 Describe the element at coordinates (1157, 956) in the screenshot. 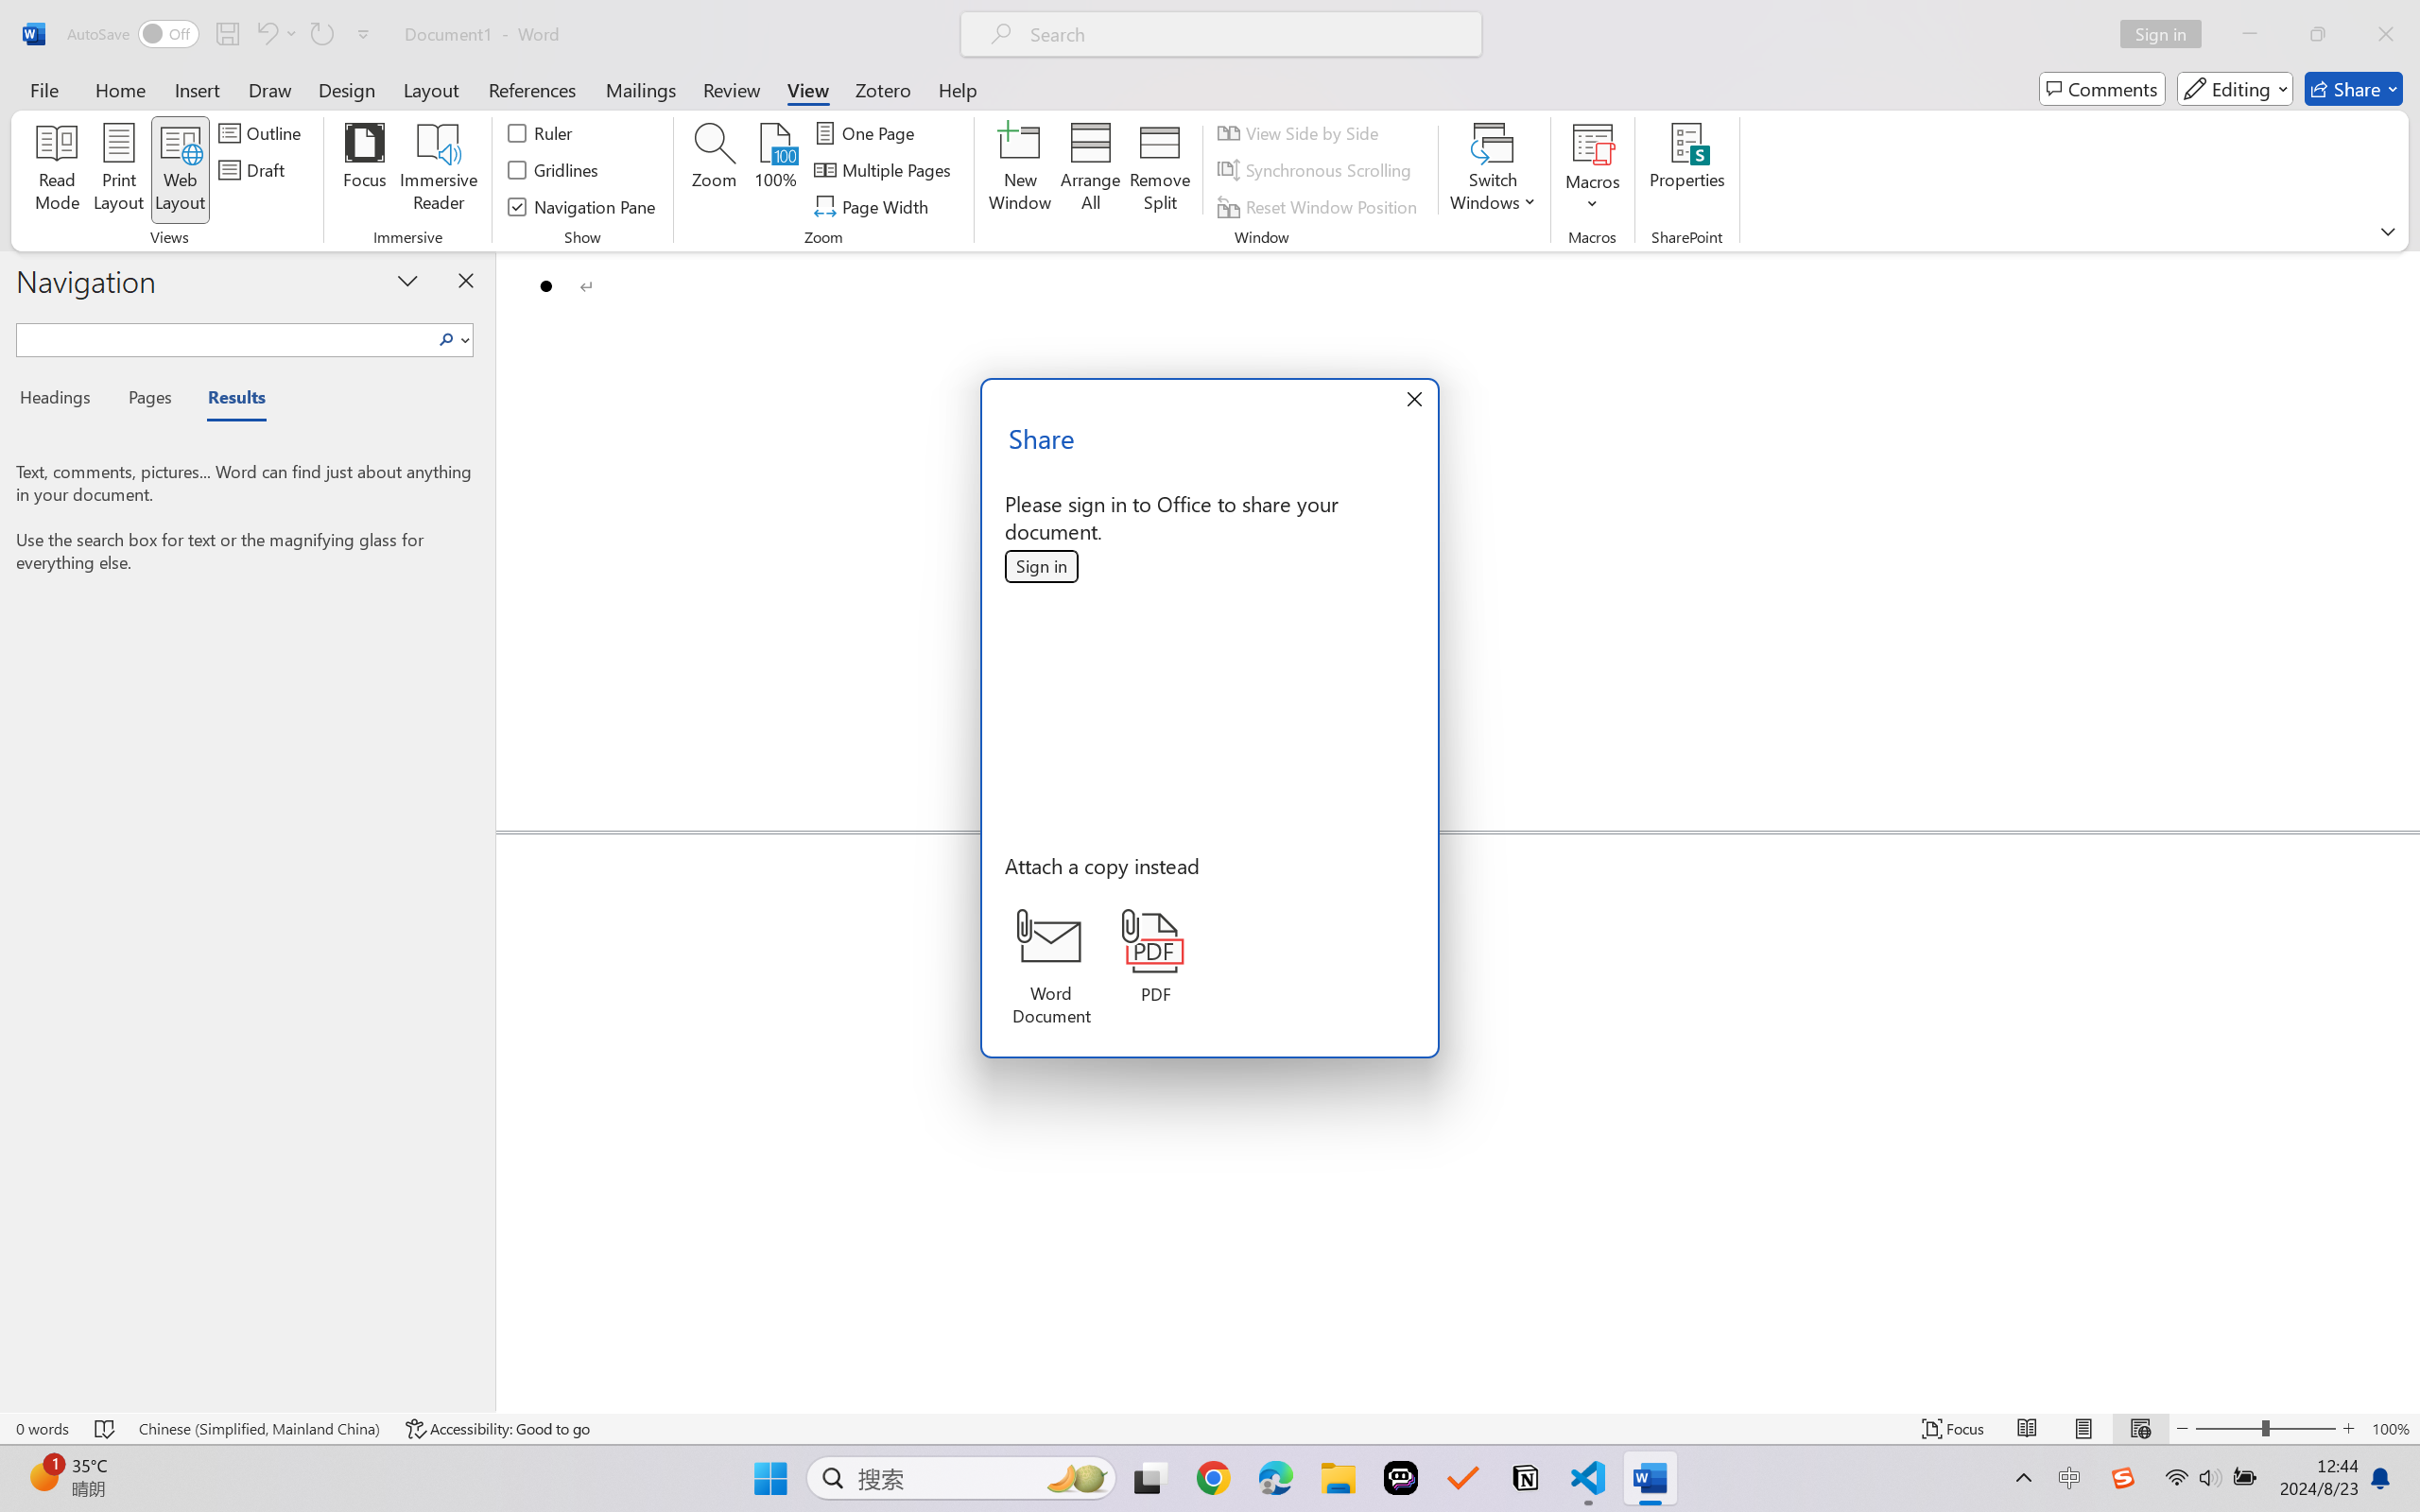

I see `PDF` at that location.